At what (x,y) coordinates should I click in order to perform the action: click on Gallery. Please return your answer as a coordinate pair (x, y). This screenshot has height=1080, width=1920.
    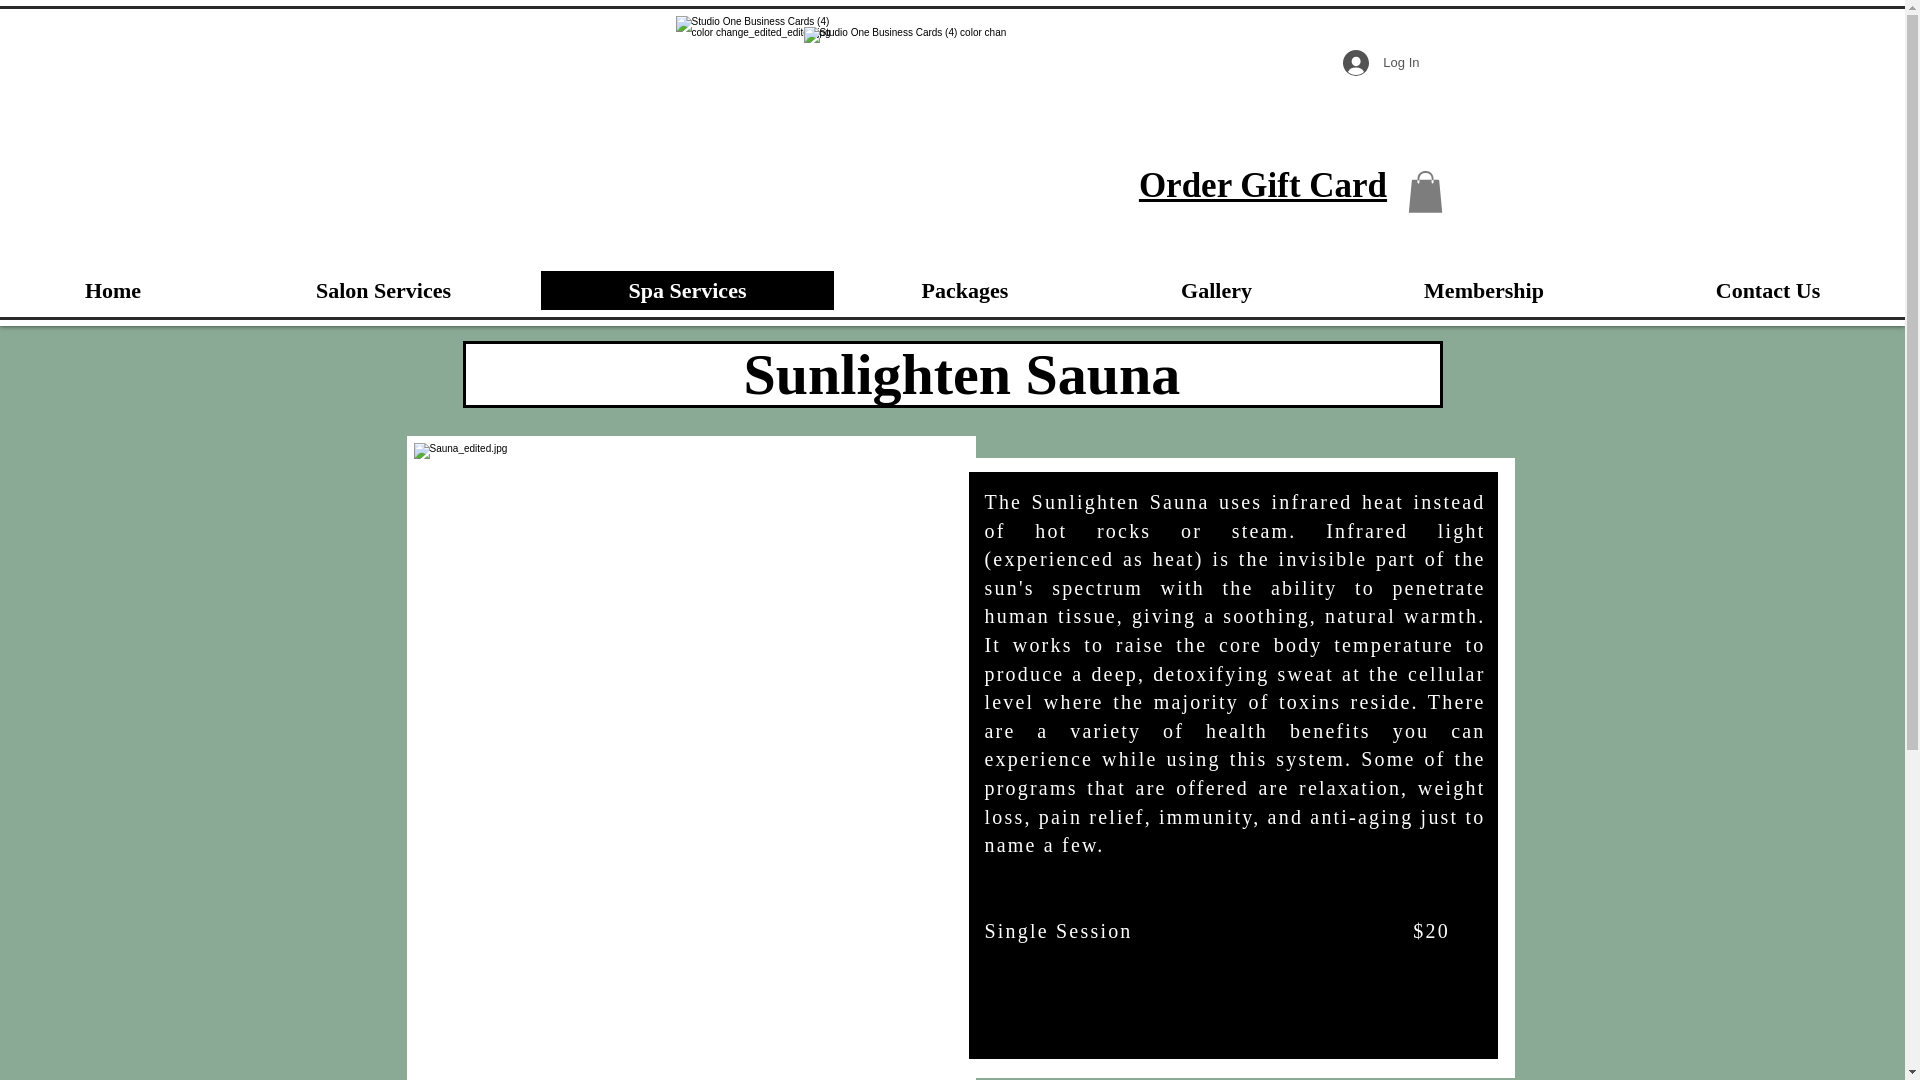
    Looking at the image, I should click on (1215, 290).